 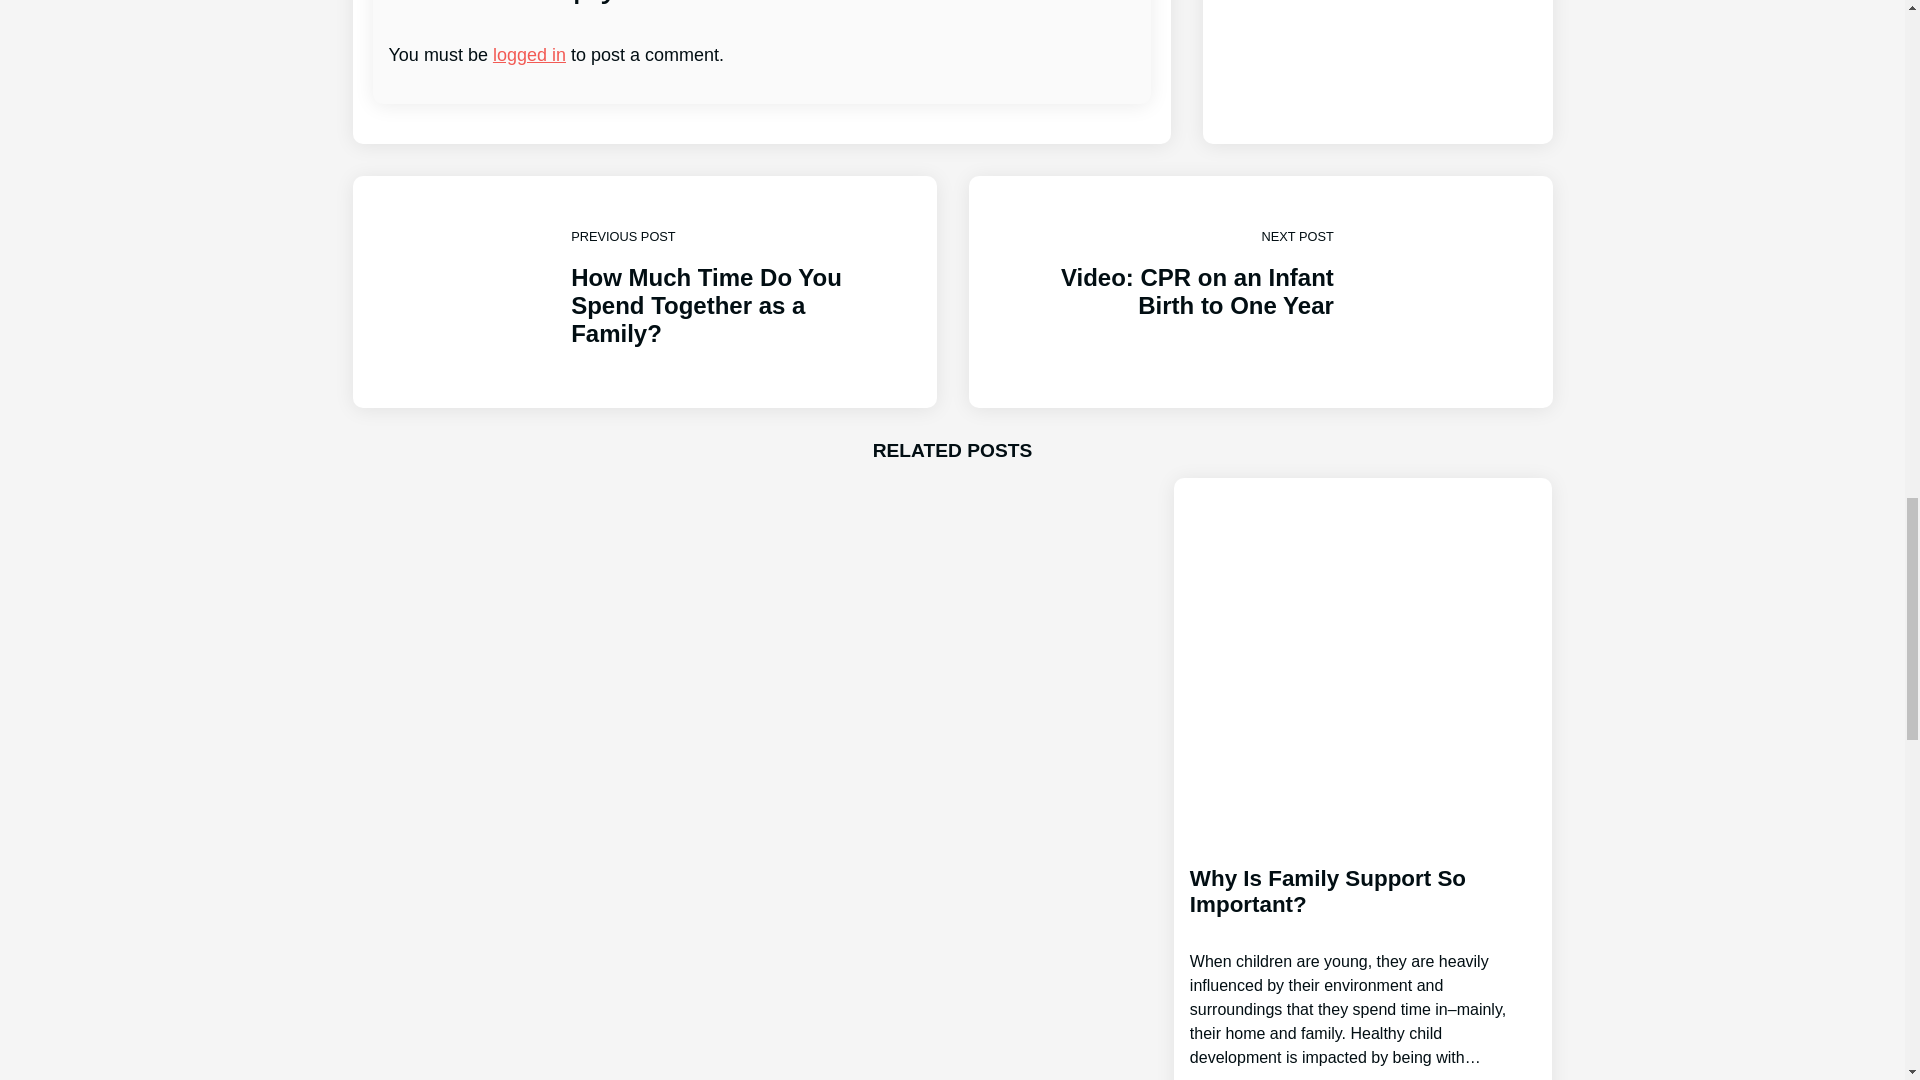 I want to click on Why Is Family Support So Important?, so click(x=1259, y=292).